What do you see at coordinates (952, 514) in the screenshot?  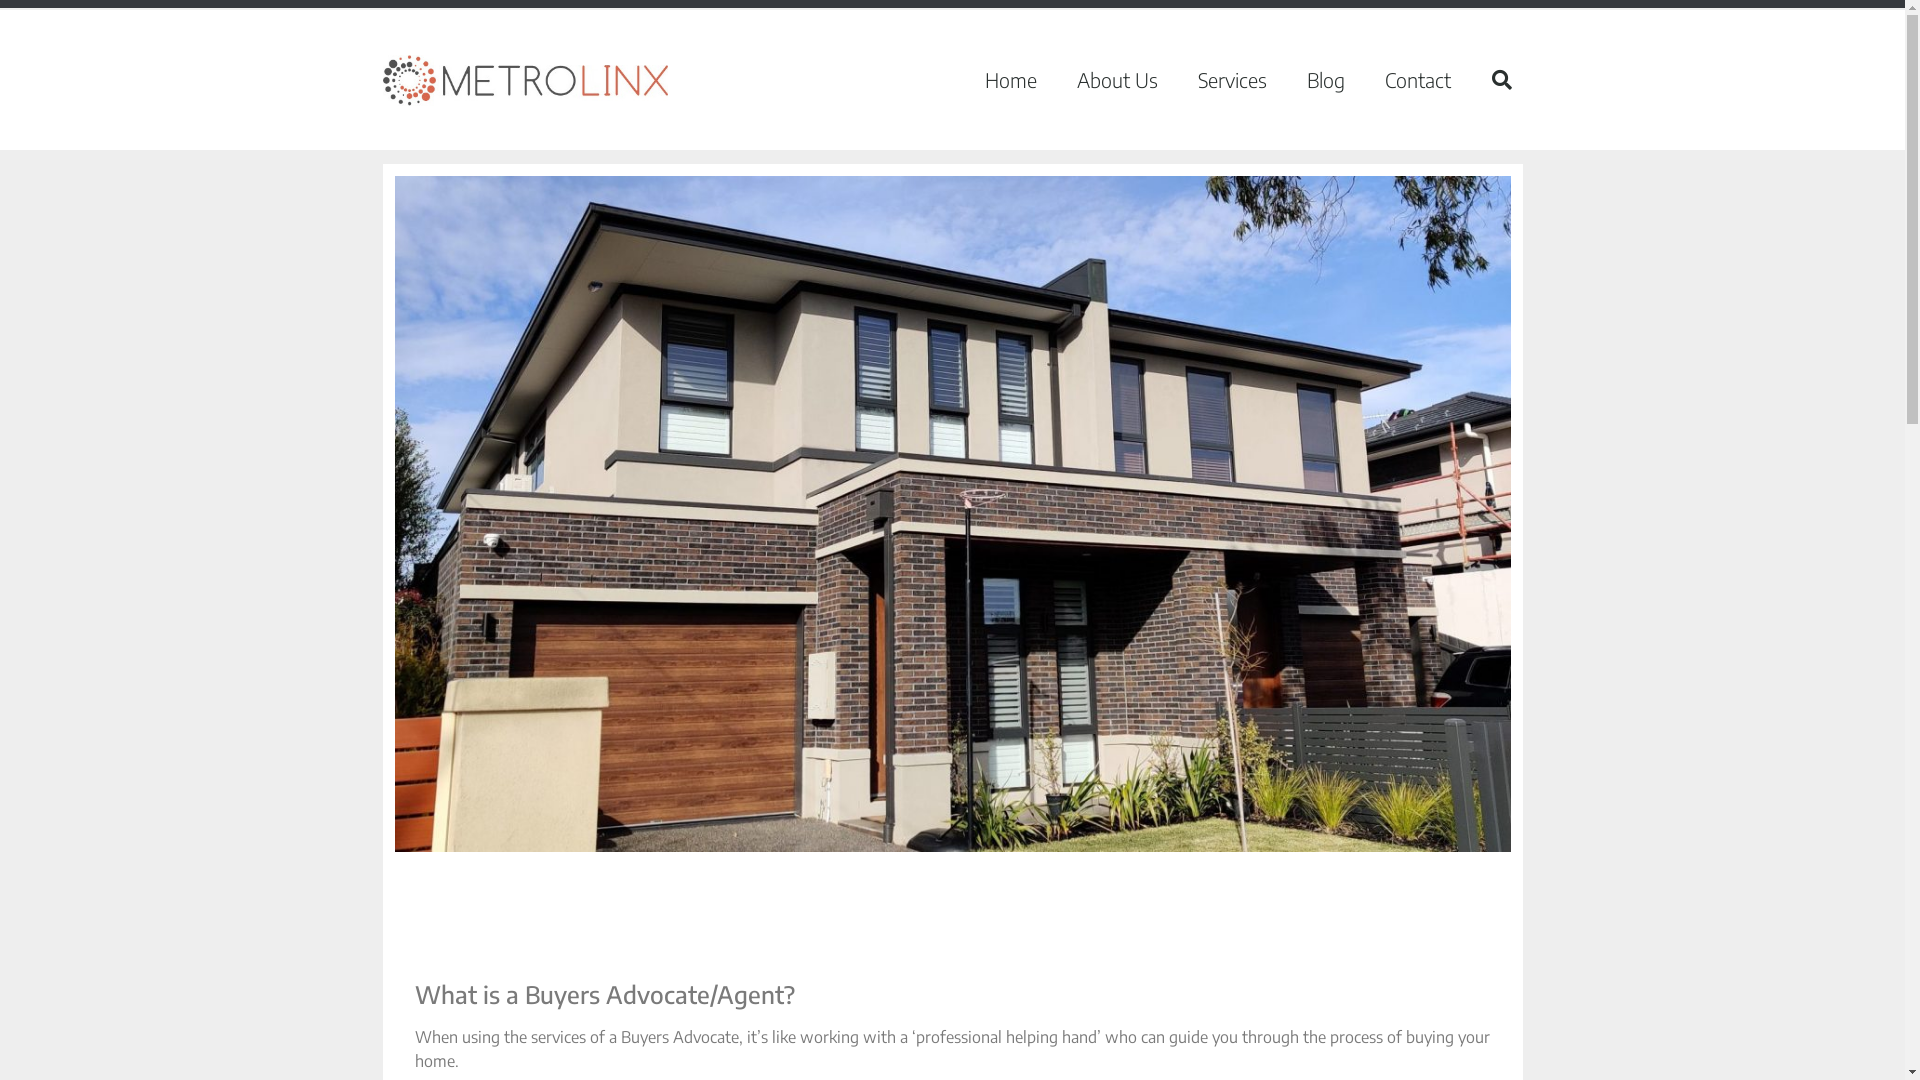 I see `townhouse` at bounding box center [952, 514].